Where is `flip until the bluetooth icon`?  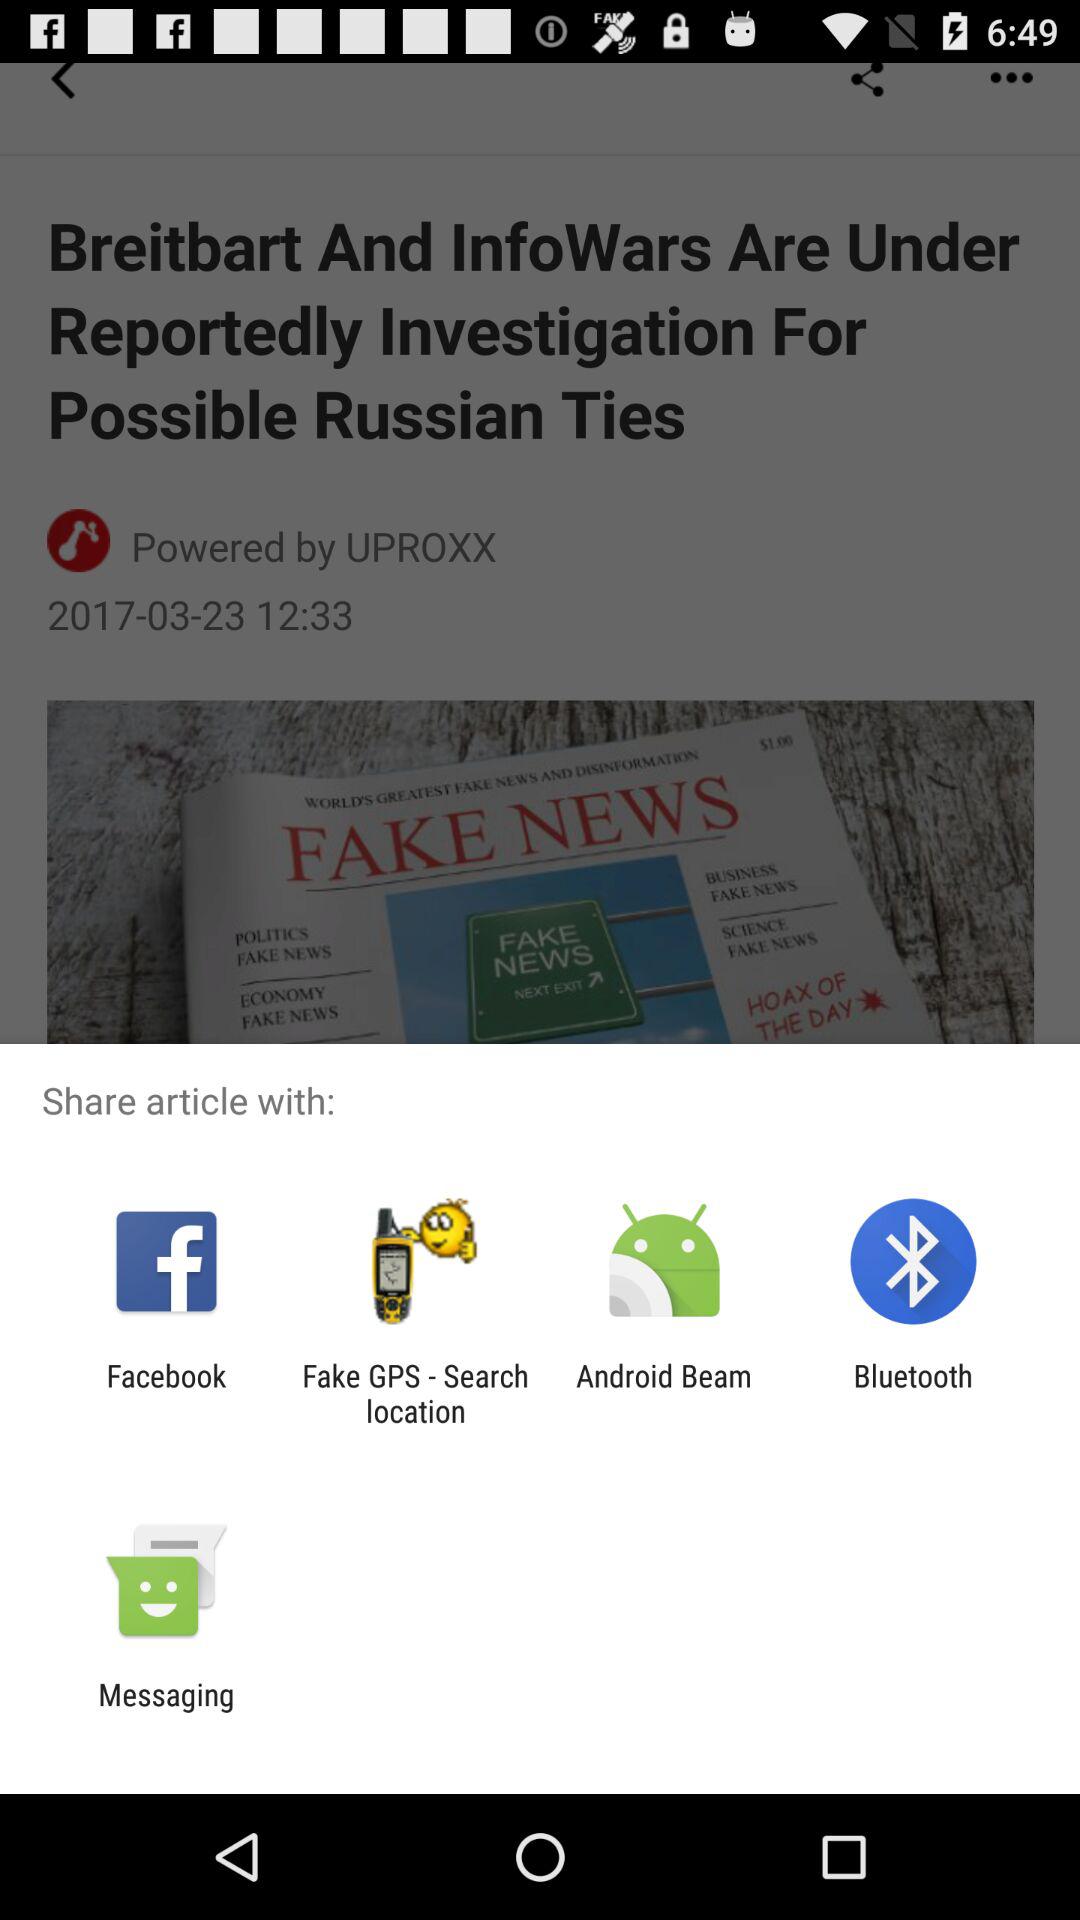 flip until the bluetooth icon is located at coordinates (912, 1393).